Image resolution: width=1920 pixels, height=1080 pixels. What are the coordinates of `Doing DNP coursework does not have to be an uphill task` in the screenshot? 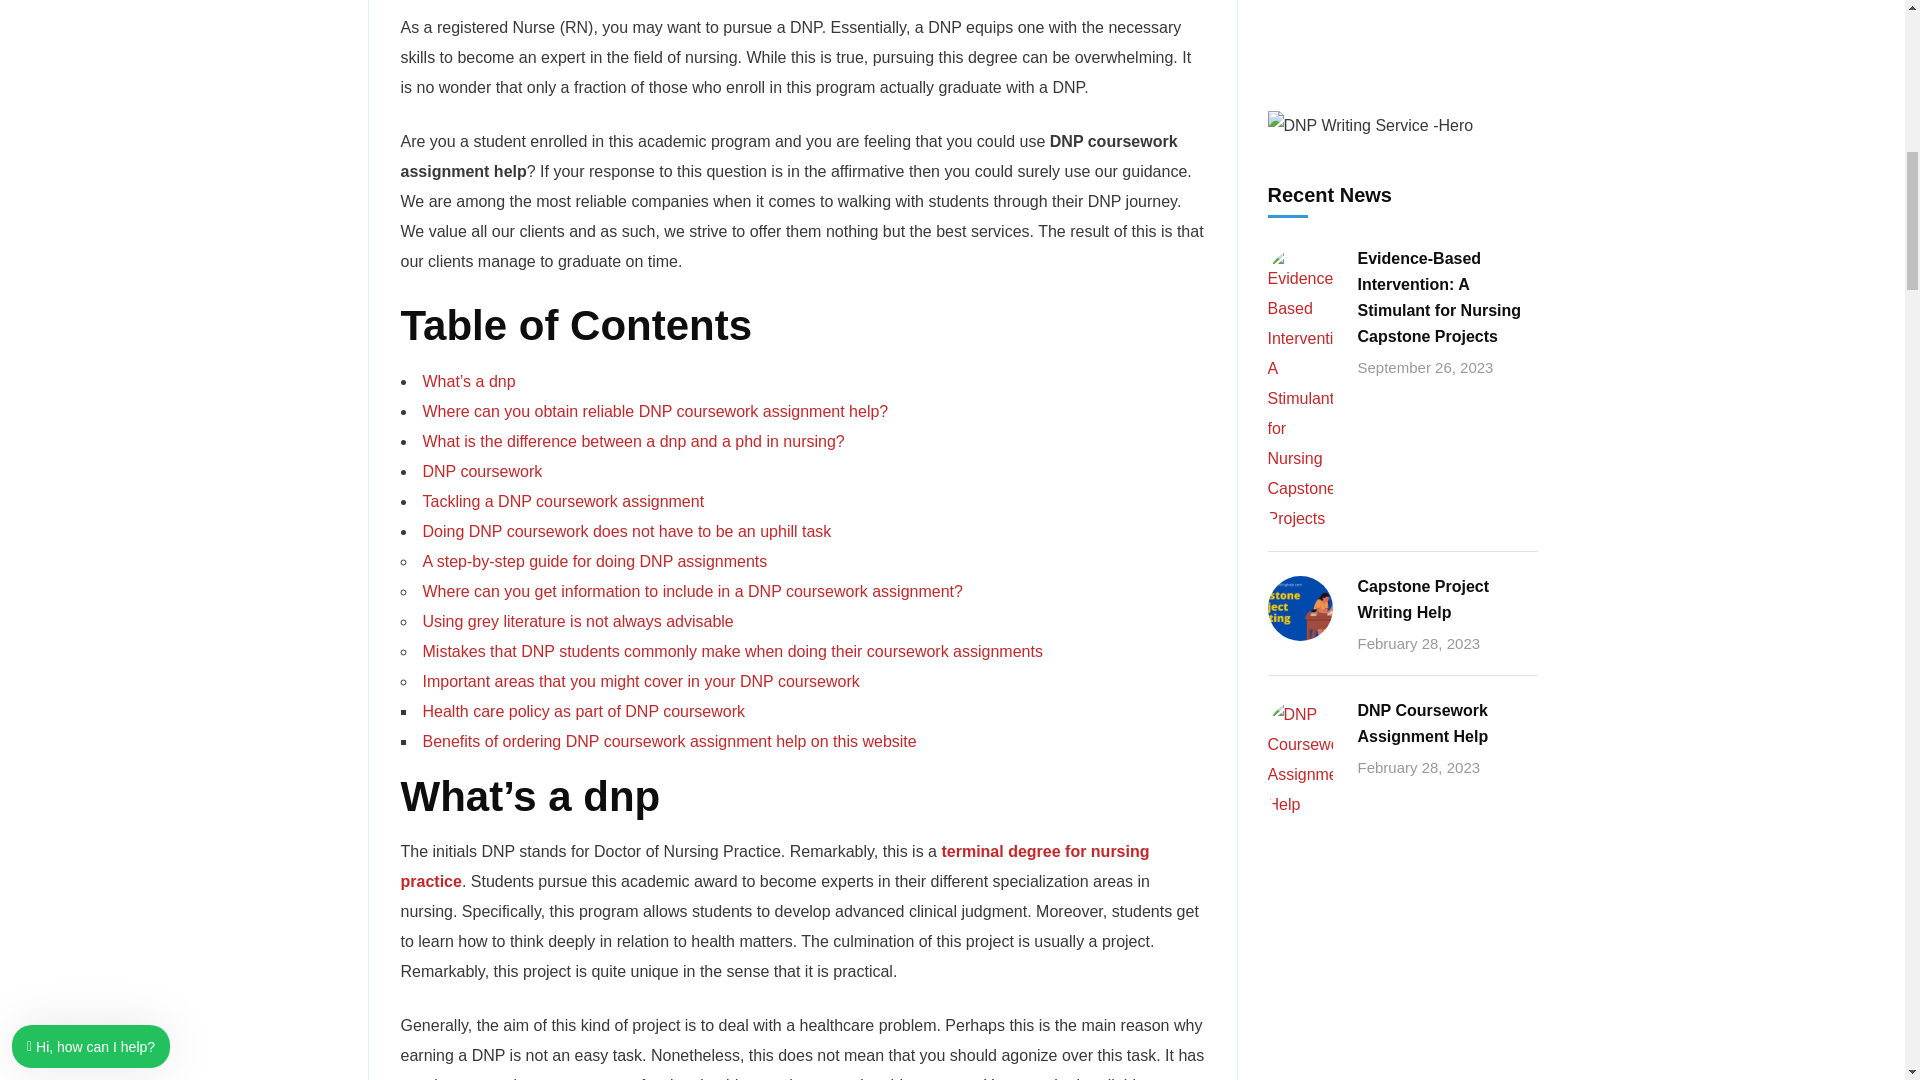 It's located at (626, 531).